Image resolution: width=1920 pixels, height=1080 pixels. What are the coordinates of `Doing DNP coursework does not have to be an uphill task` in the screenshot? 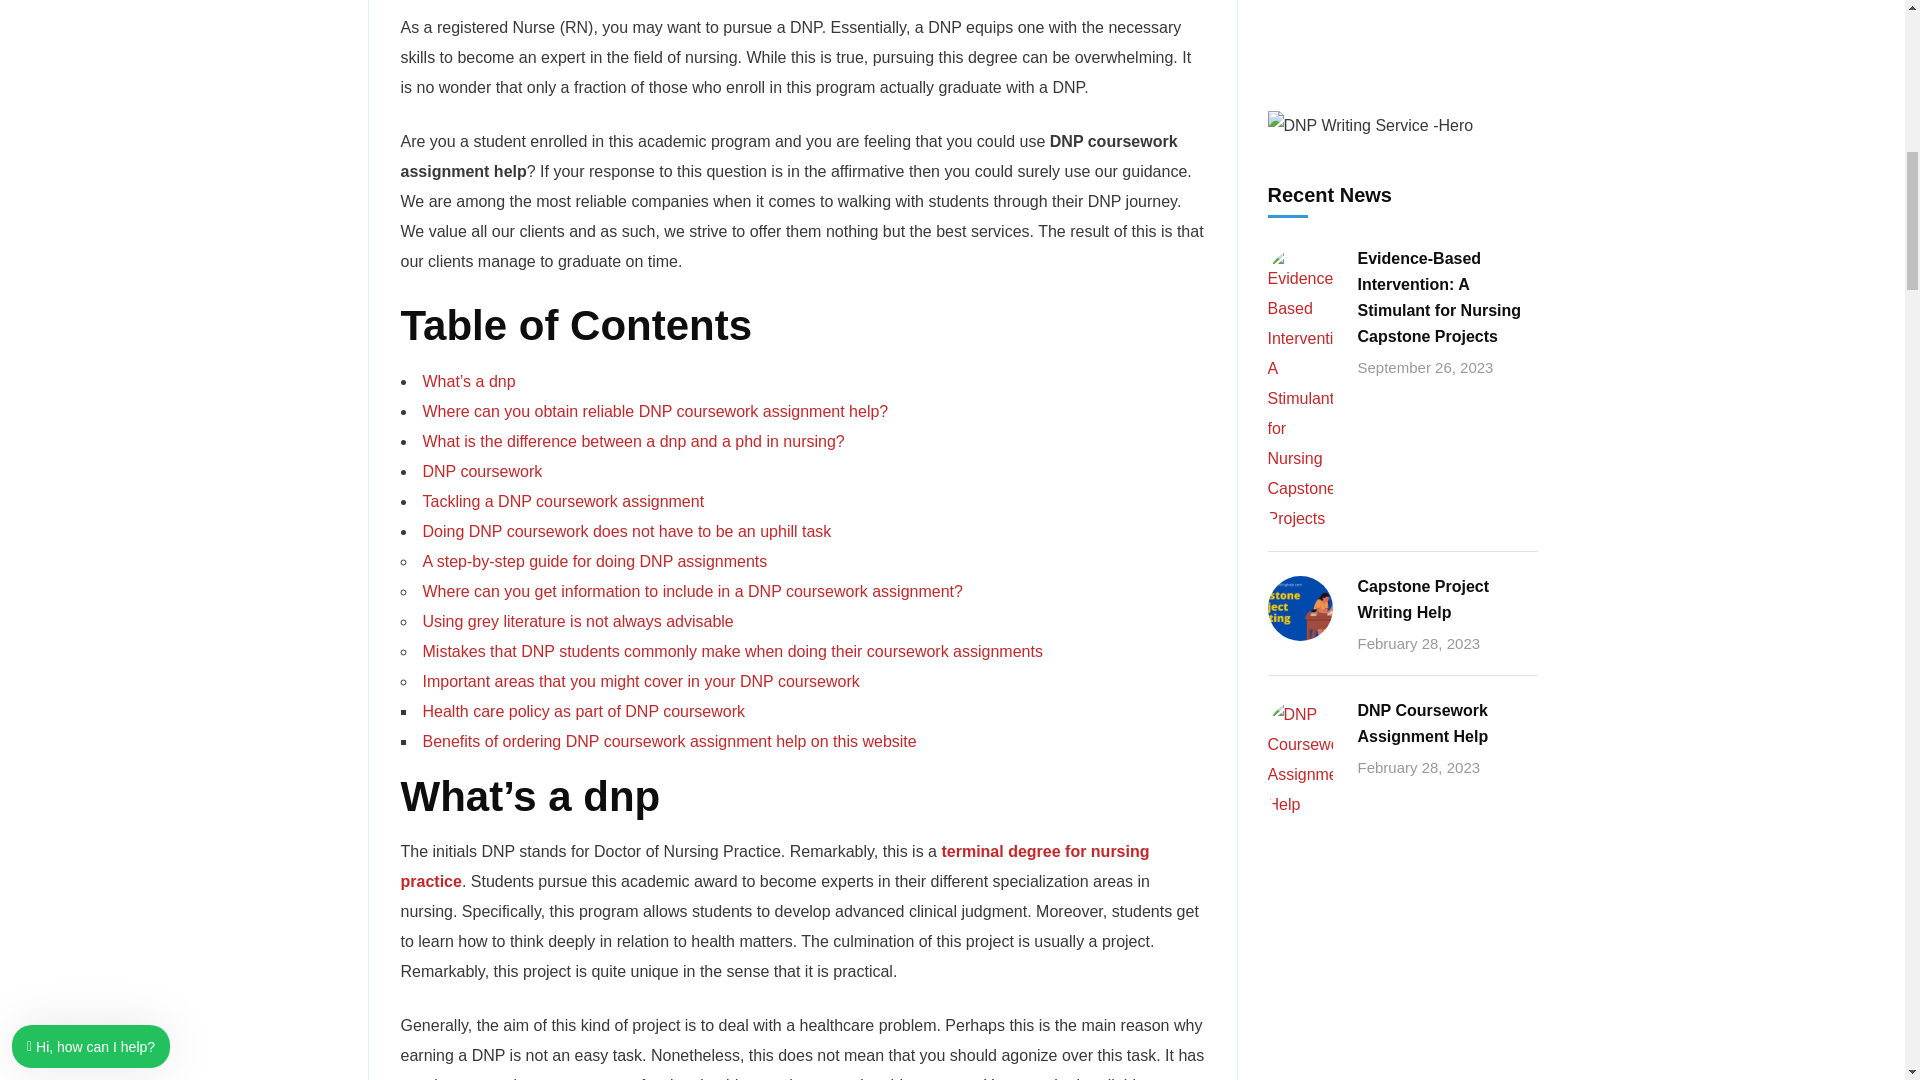 It's located at (626, 531).